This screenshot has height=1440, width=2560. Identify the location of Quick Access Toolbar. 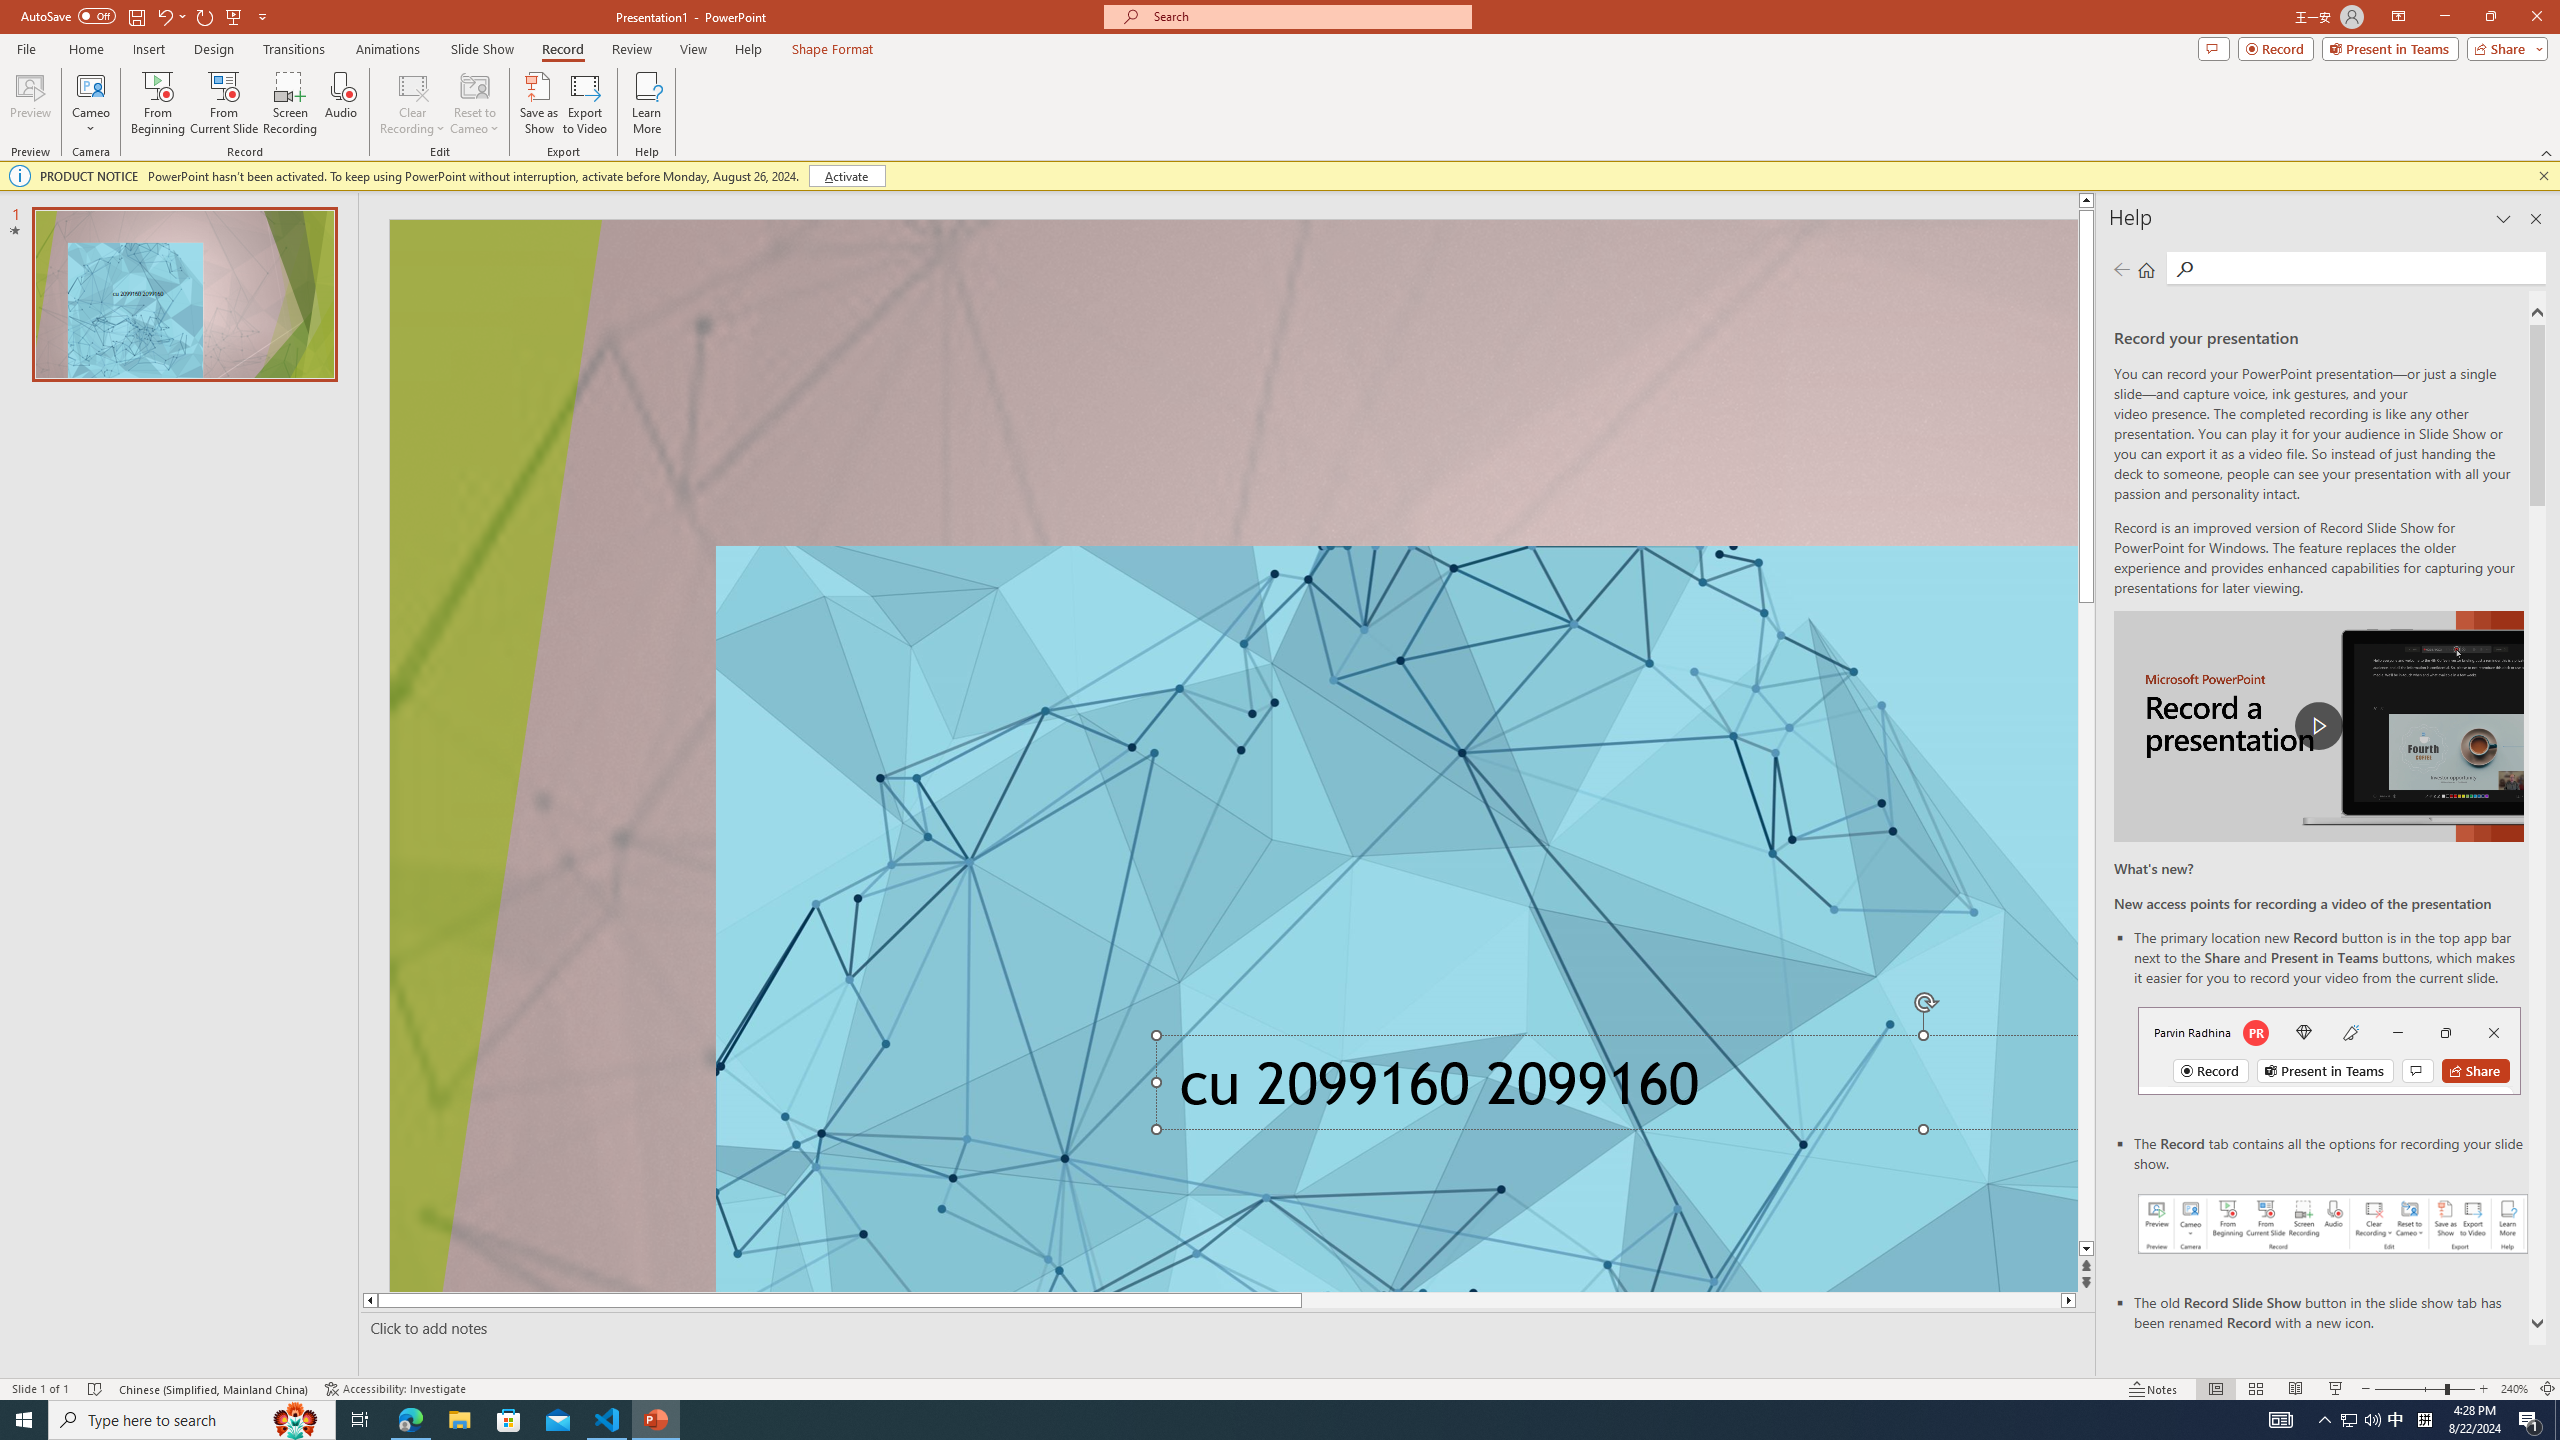
(146, 17).